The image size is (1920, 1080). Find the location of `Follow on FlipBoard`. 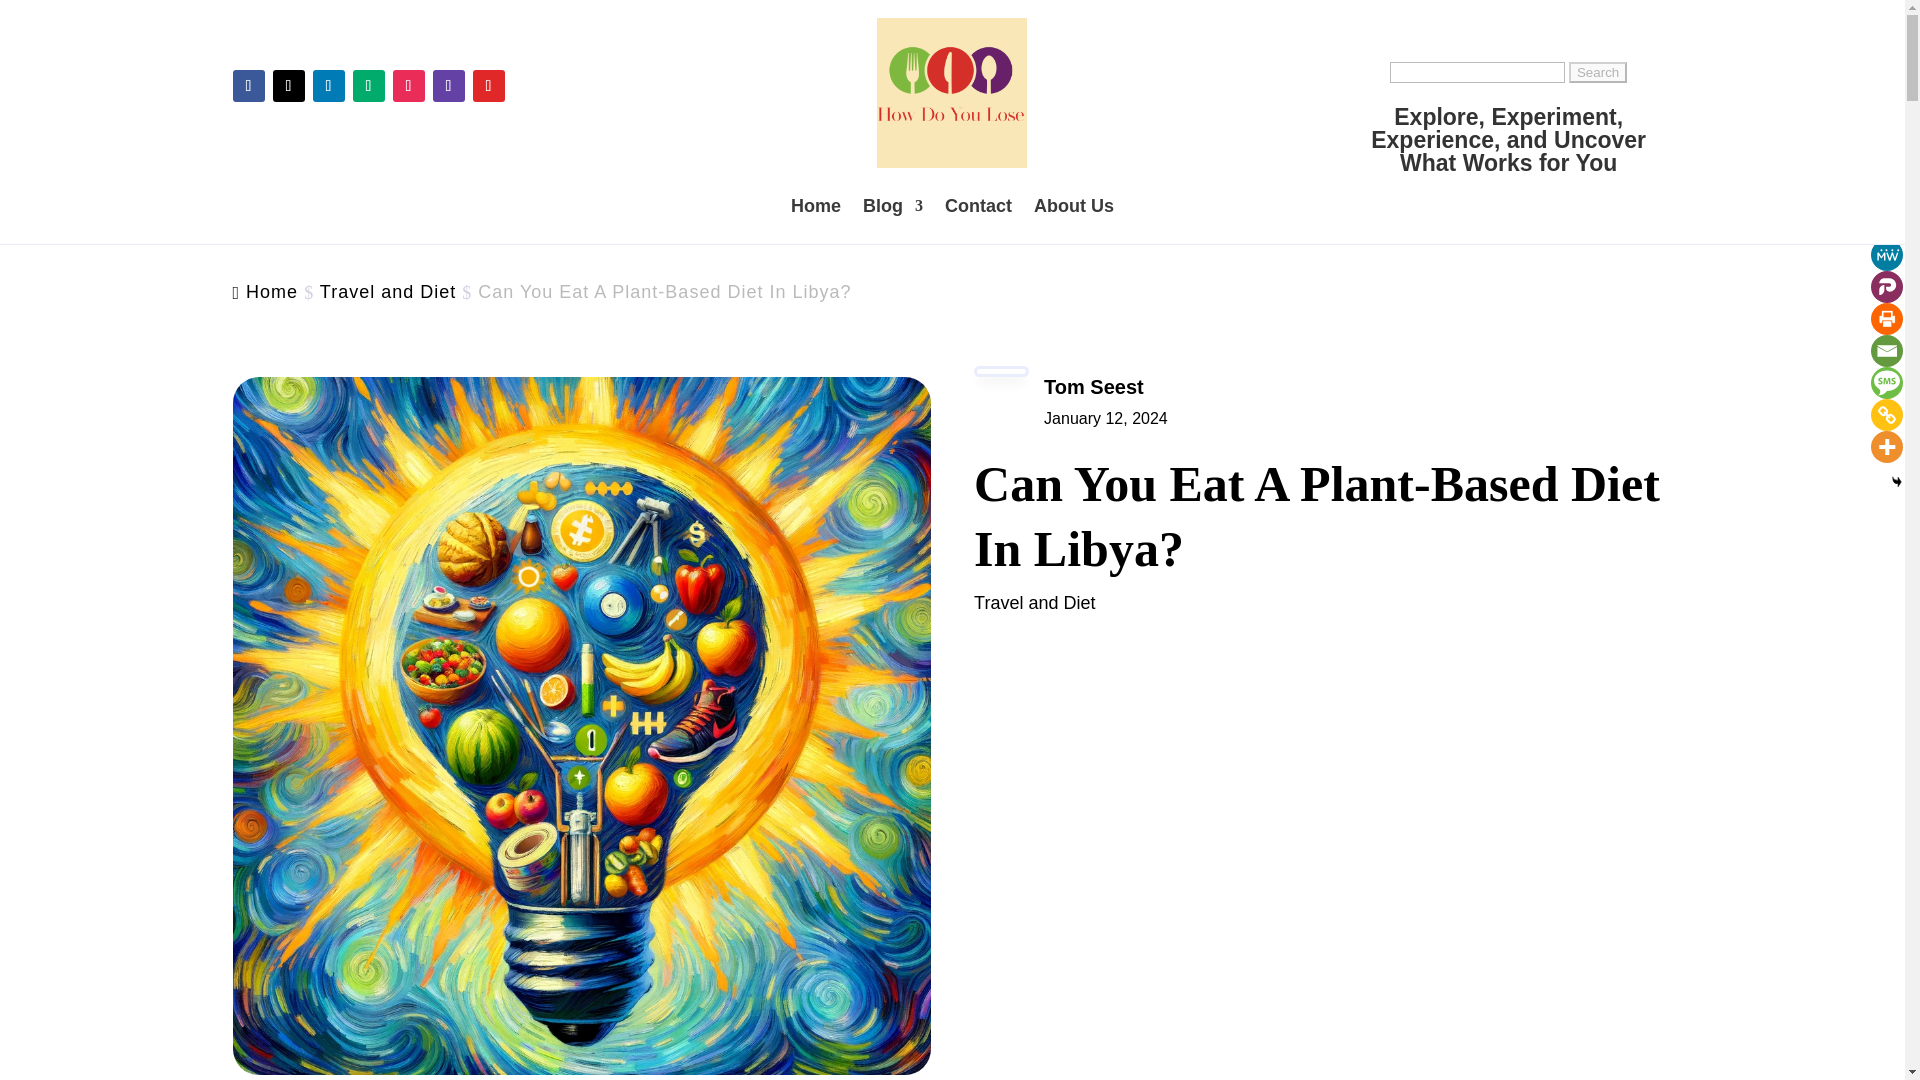

Follow on FlipBoard is located at coordinates (488, 86).